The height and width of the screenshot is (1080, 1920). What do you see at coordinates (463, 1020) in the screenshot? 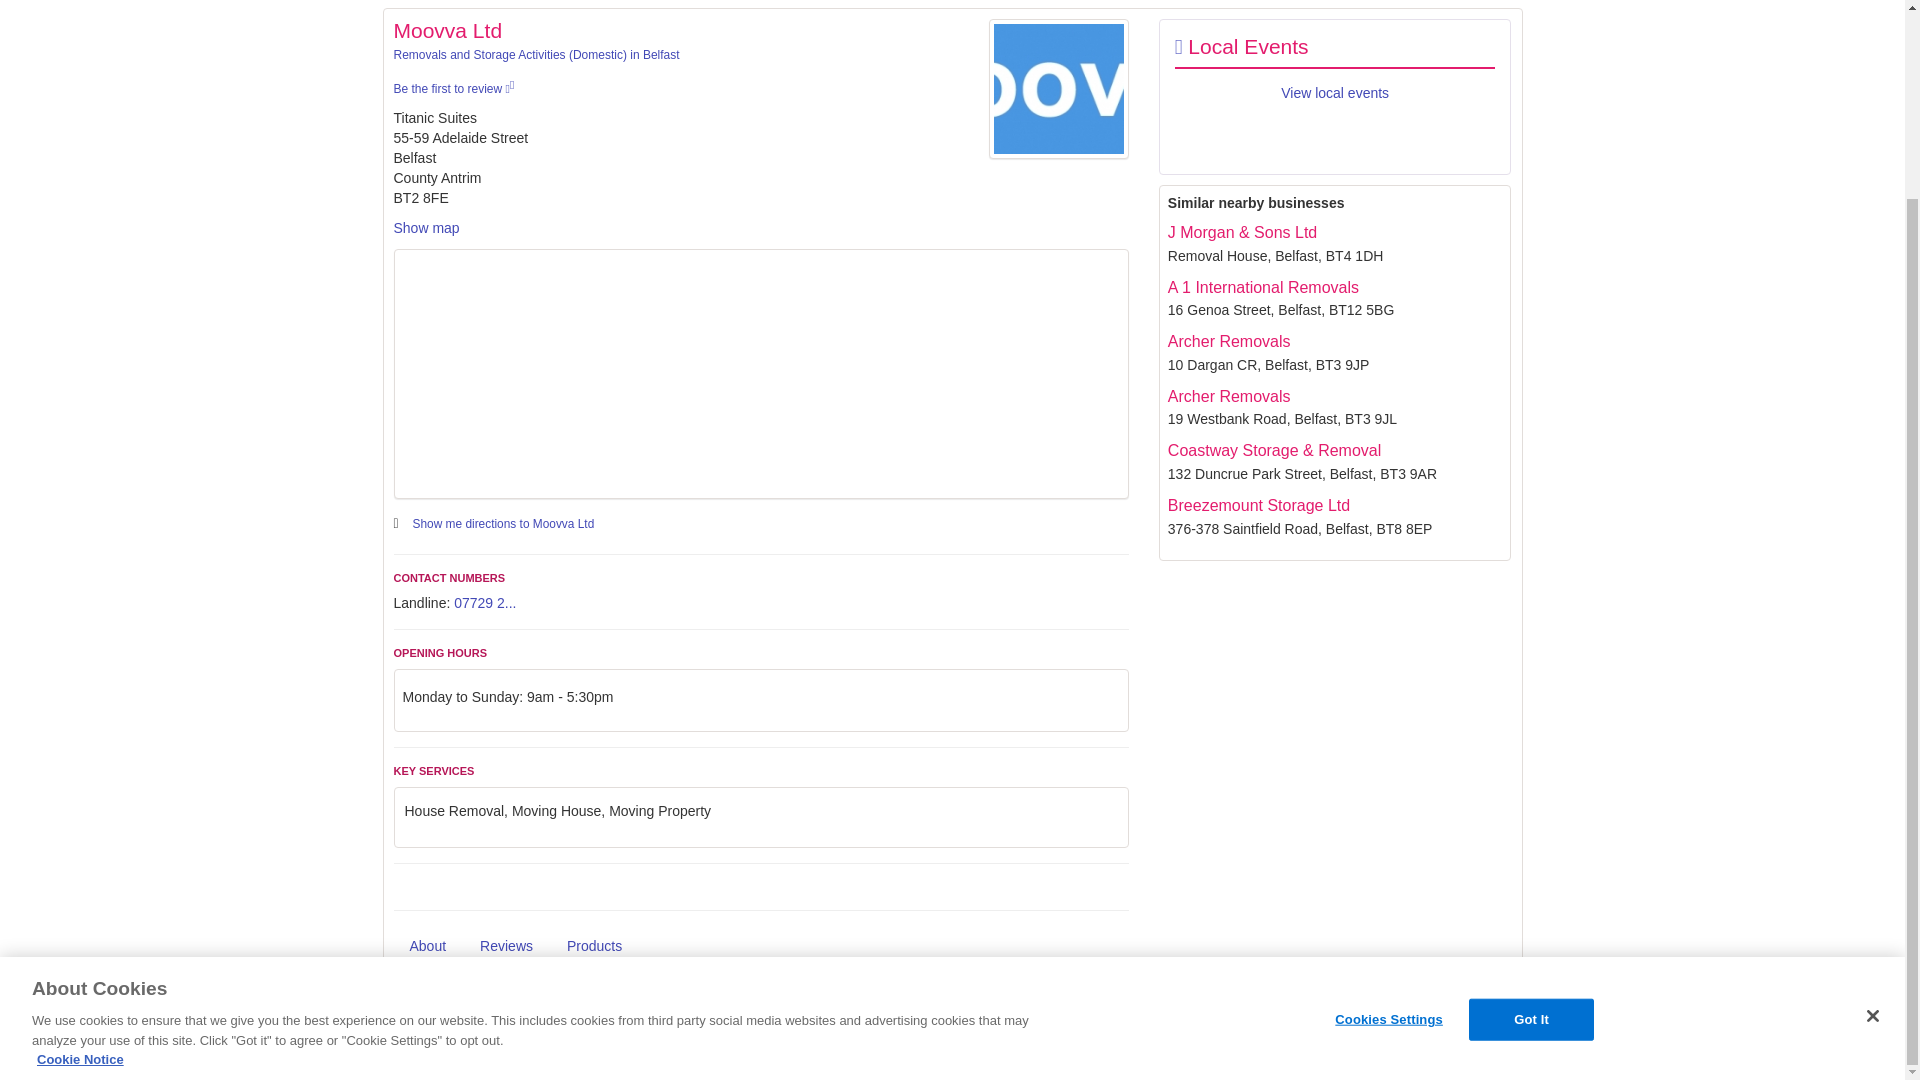
I see `The Scoot Network` at bounding box center [463, 1020].